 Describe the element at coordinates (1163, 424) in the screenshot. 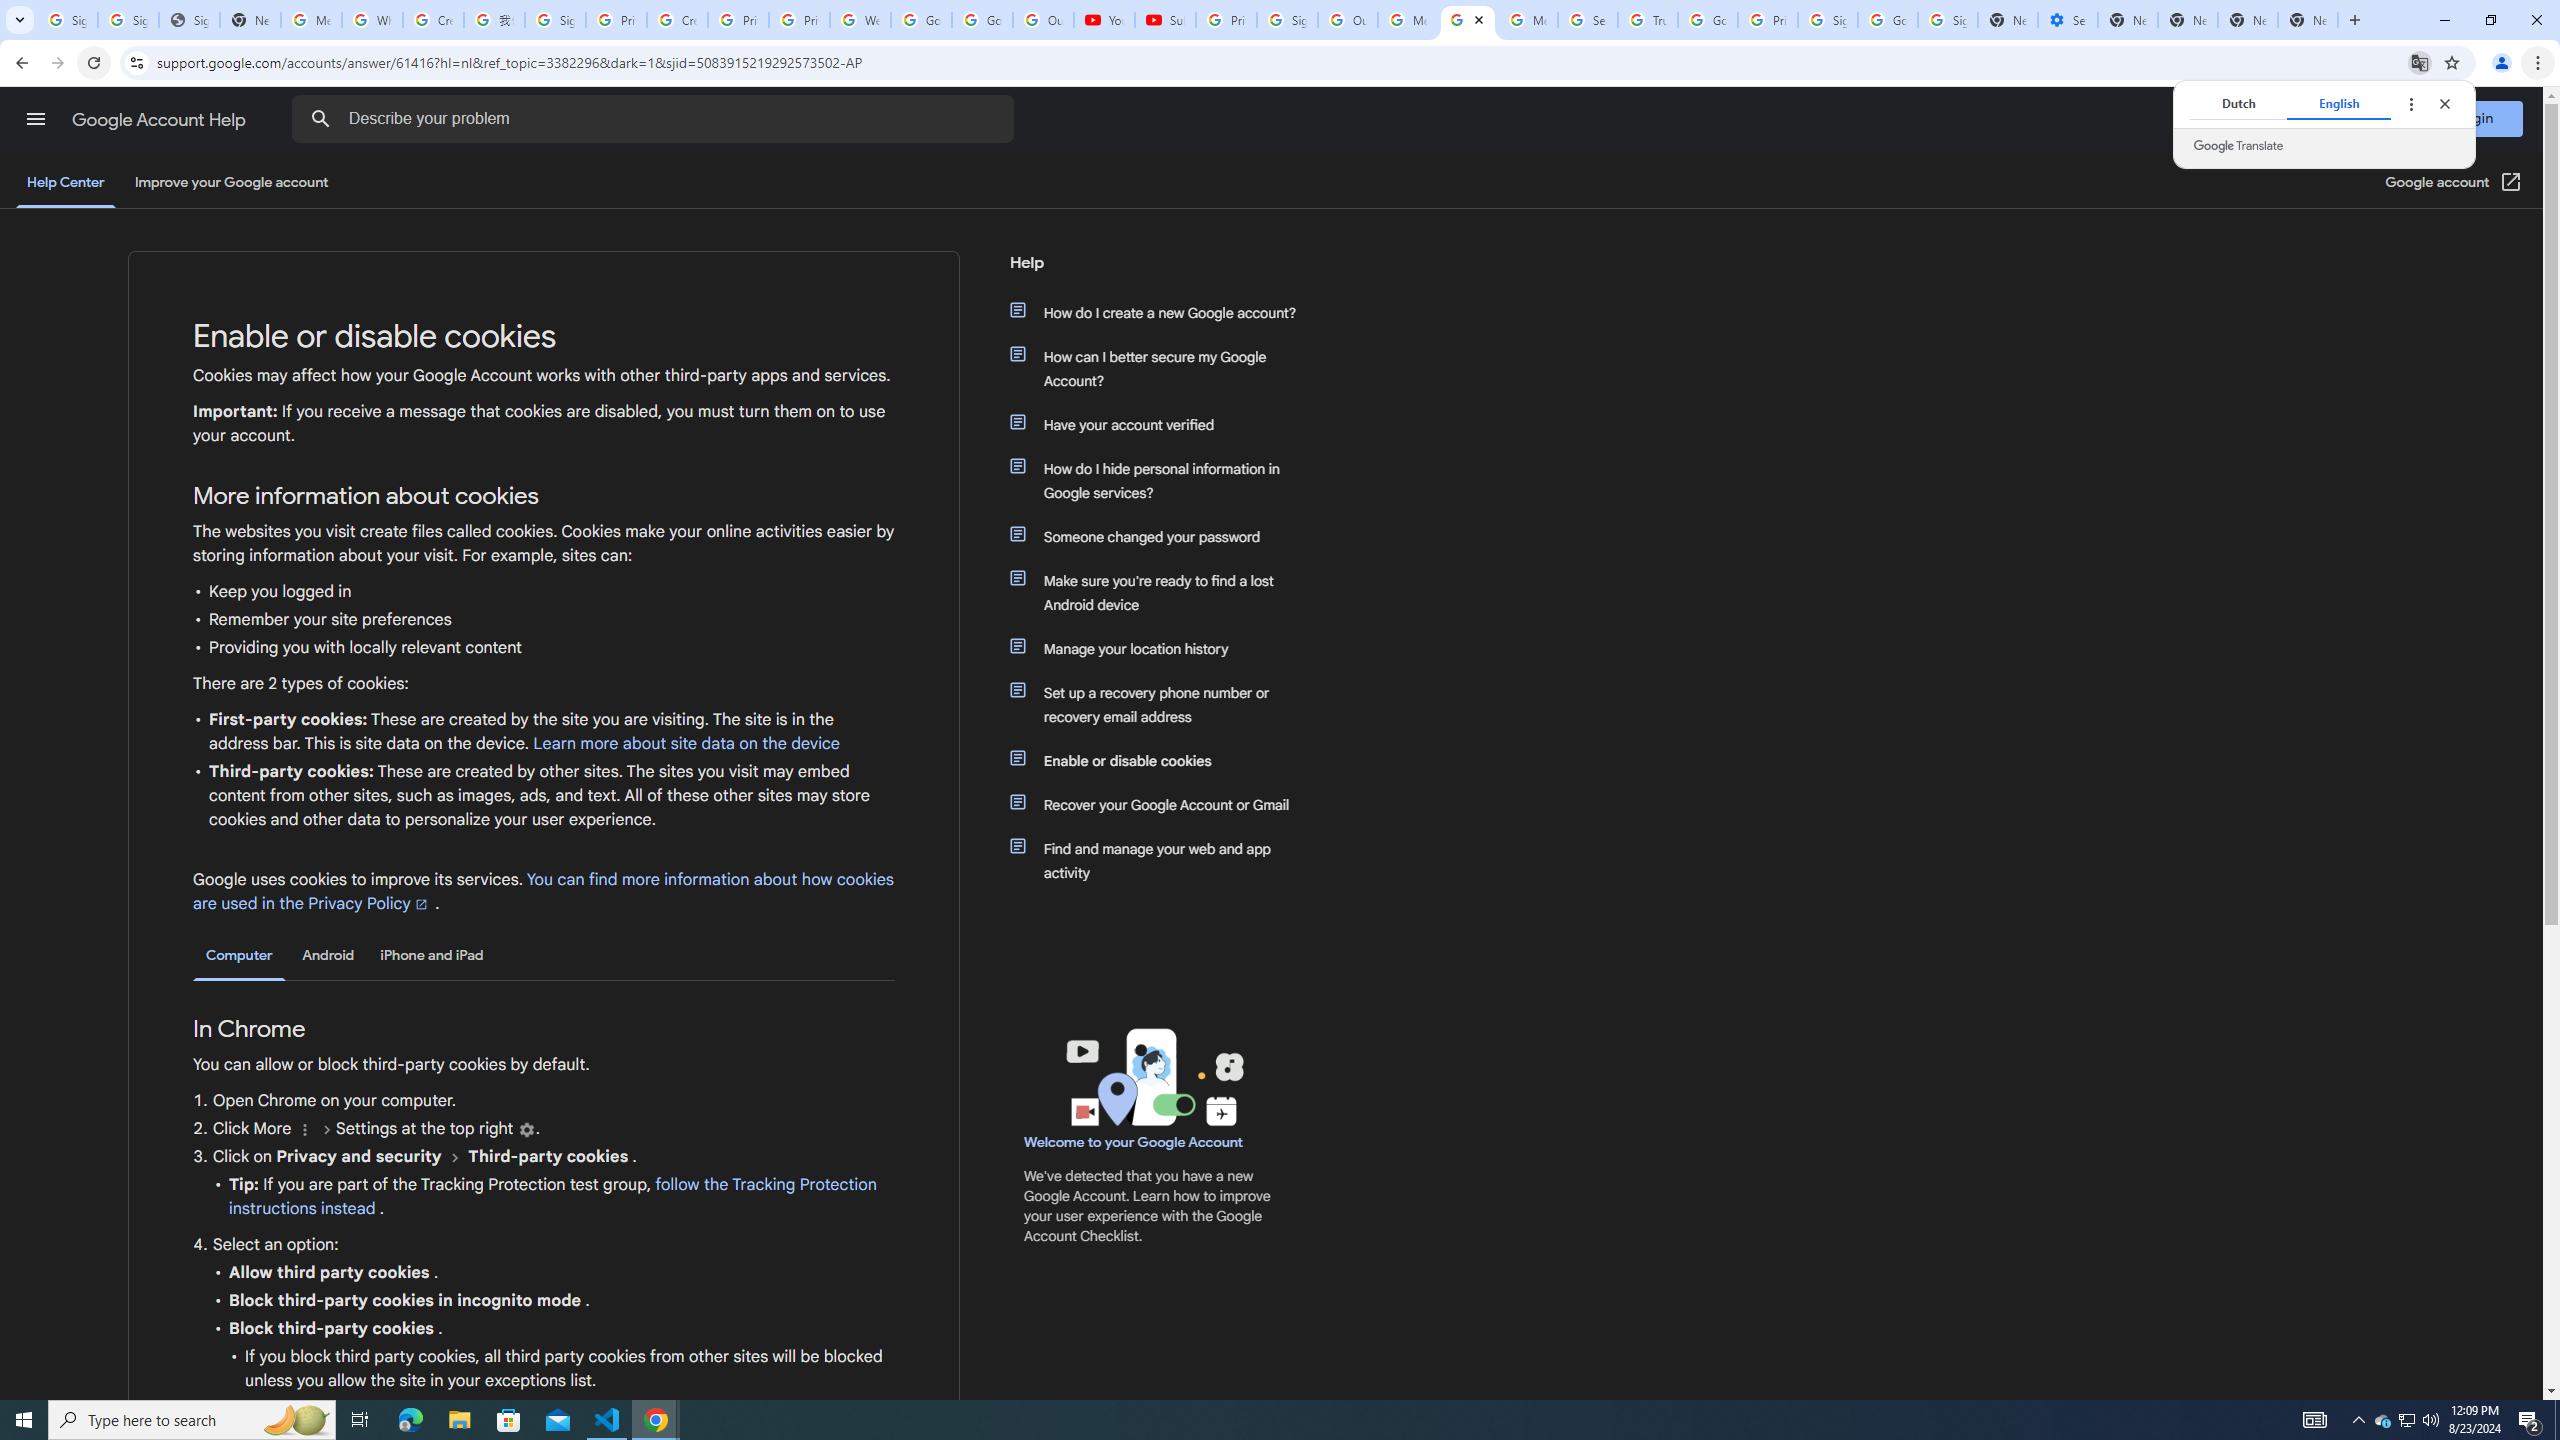

I see `Have your account verified` at that location.